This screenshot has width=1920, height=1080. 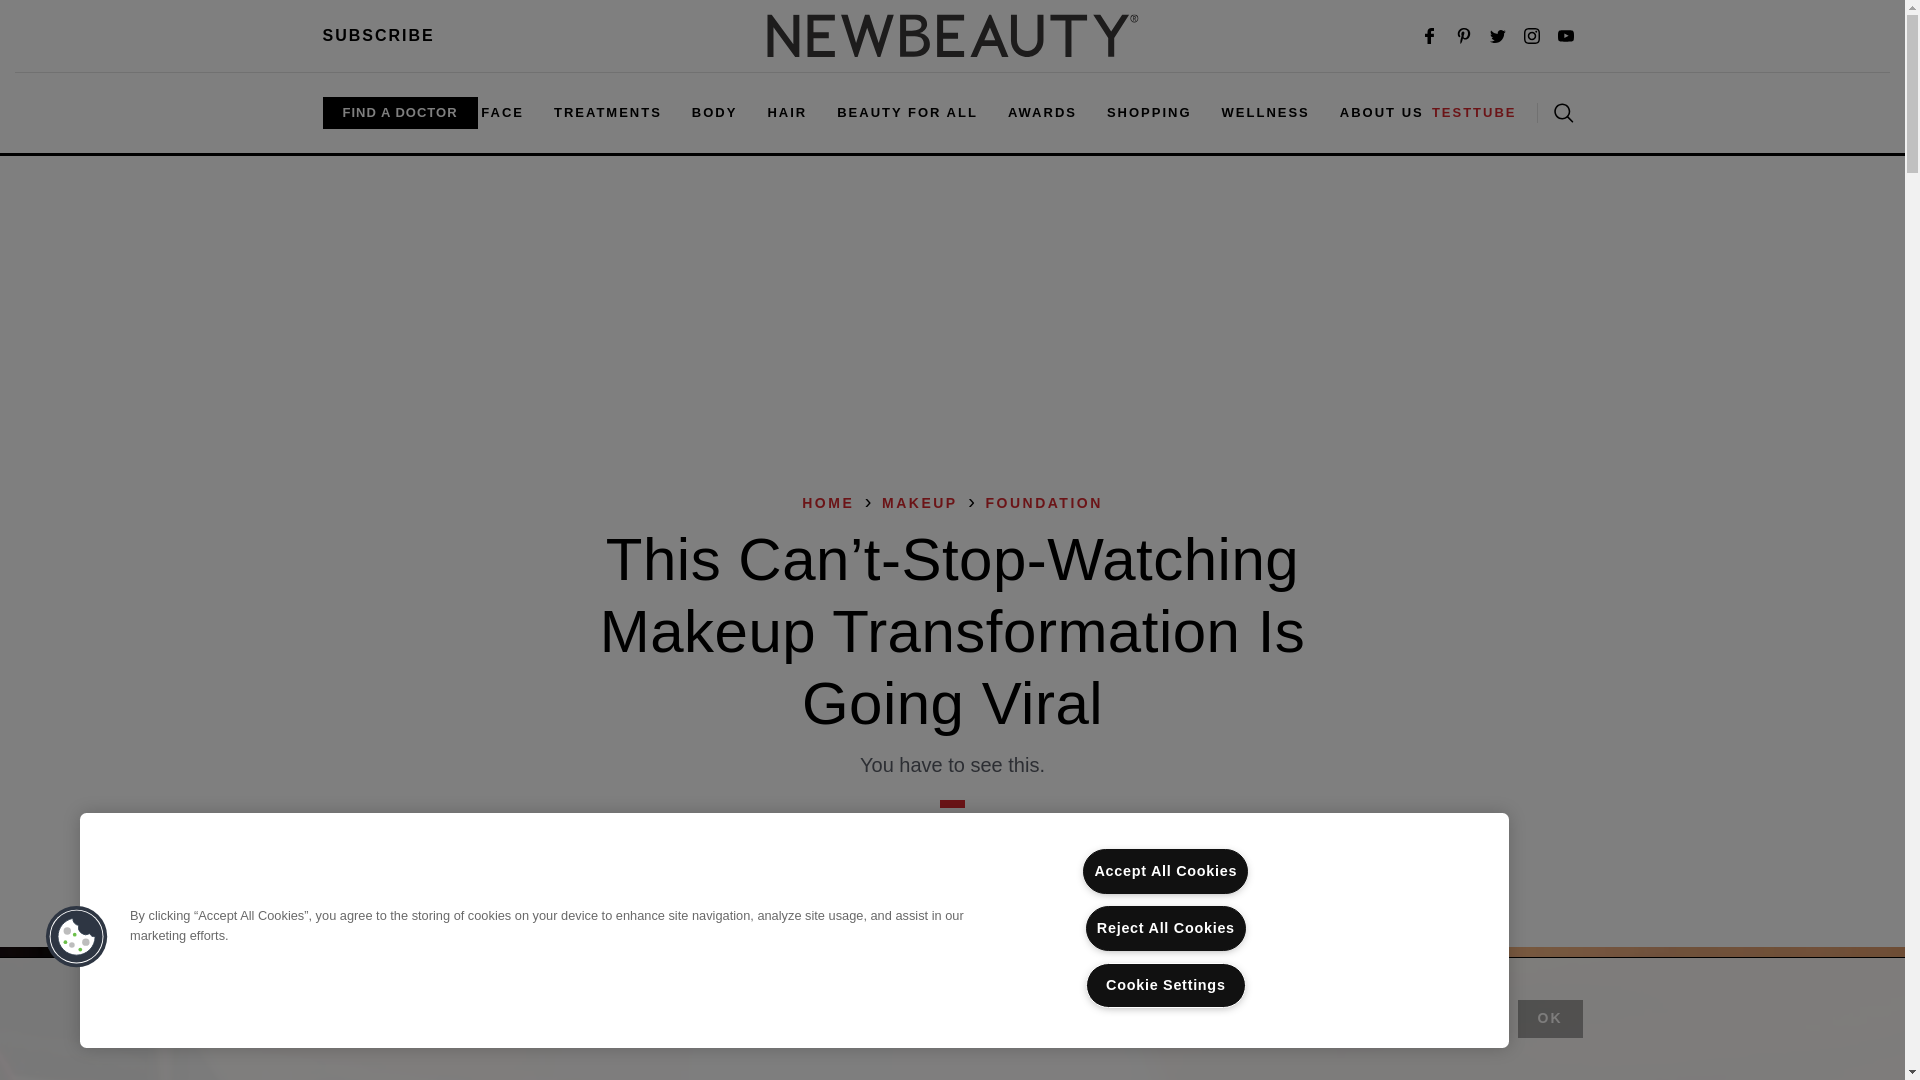 What do you see at coordinates (1430, 36) in the screenshot?
I see `Facebook` at bounding box center [1430, 36].